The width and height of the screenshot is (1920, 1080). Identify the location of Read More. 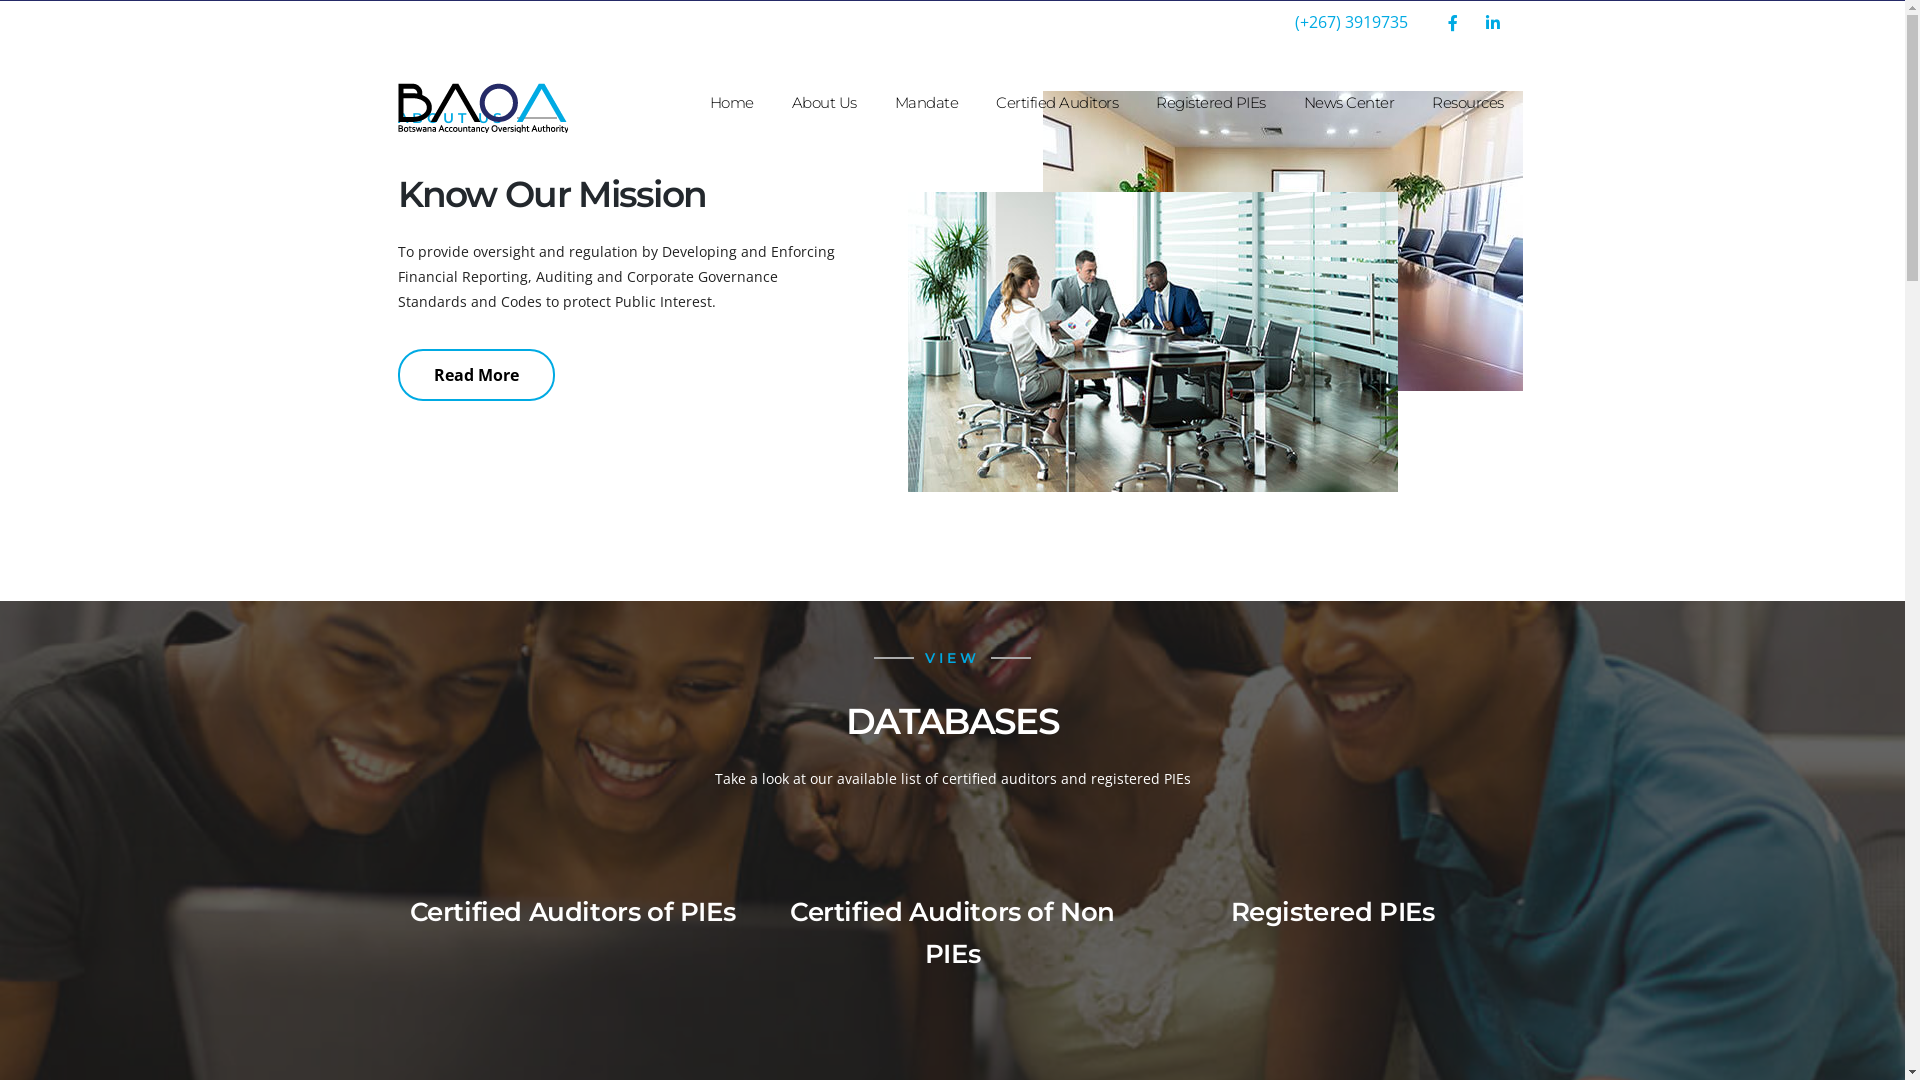
(476, 375).